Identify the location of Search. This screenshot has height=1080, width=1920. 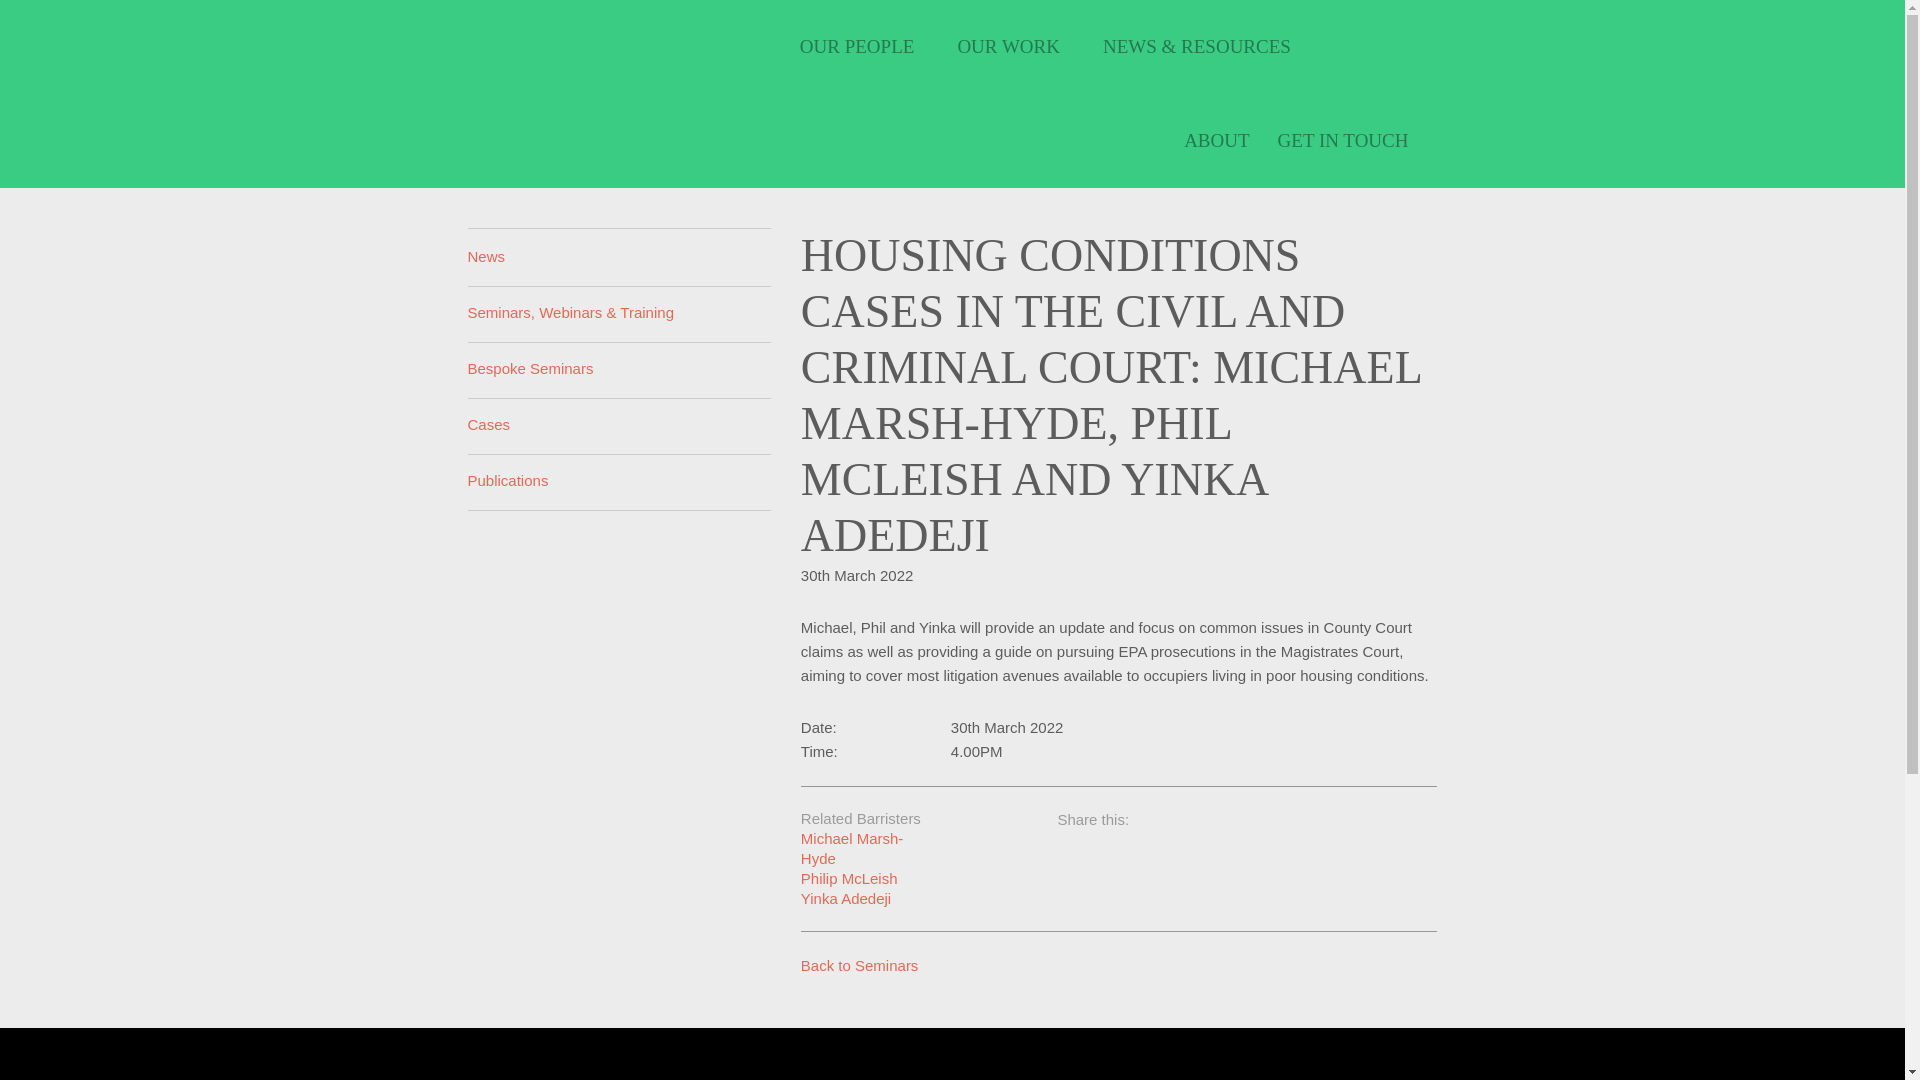
(1436, 45).